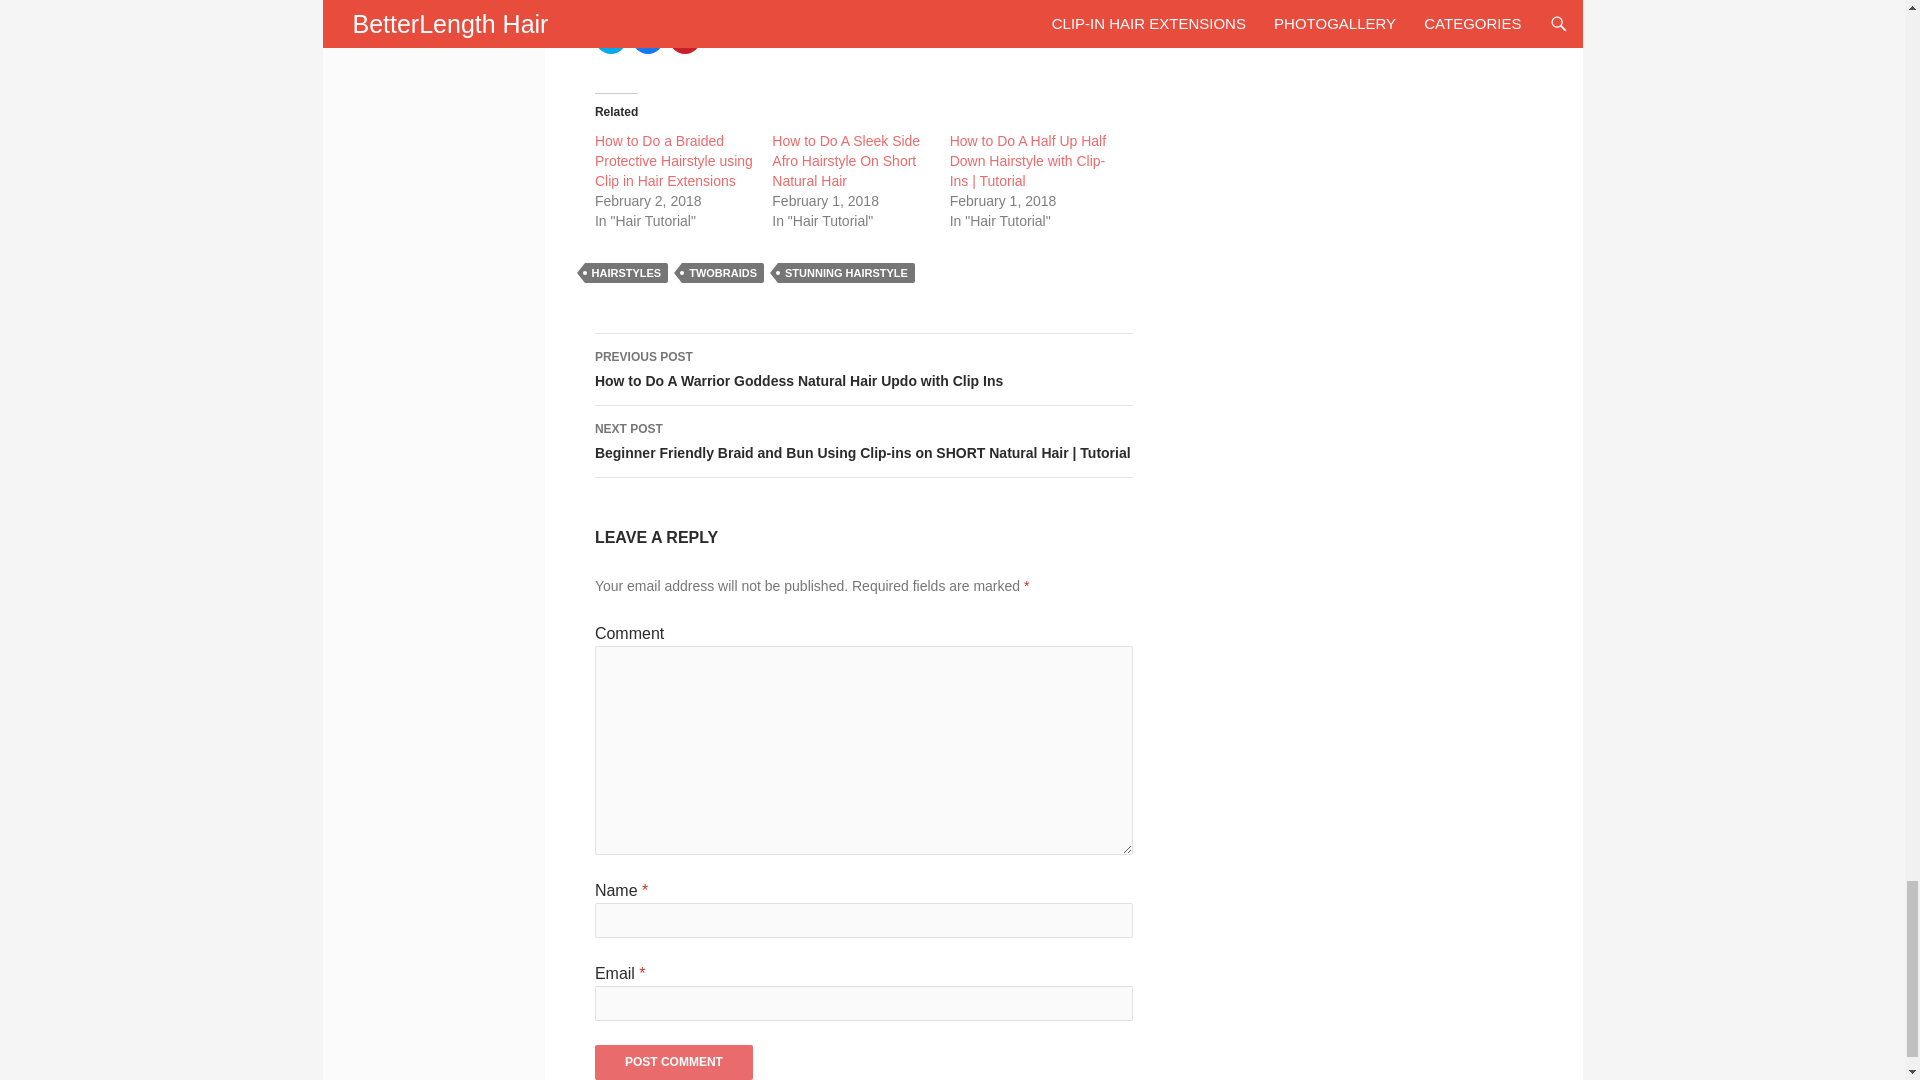 Image resolution: width=1920 pixels, height=1080 pixels. What do you see at coordinates (626, 272) in the screenshot?
I see `HAIRSTYLES` at bounding box center [626, 272].